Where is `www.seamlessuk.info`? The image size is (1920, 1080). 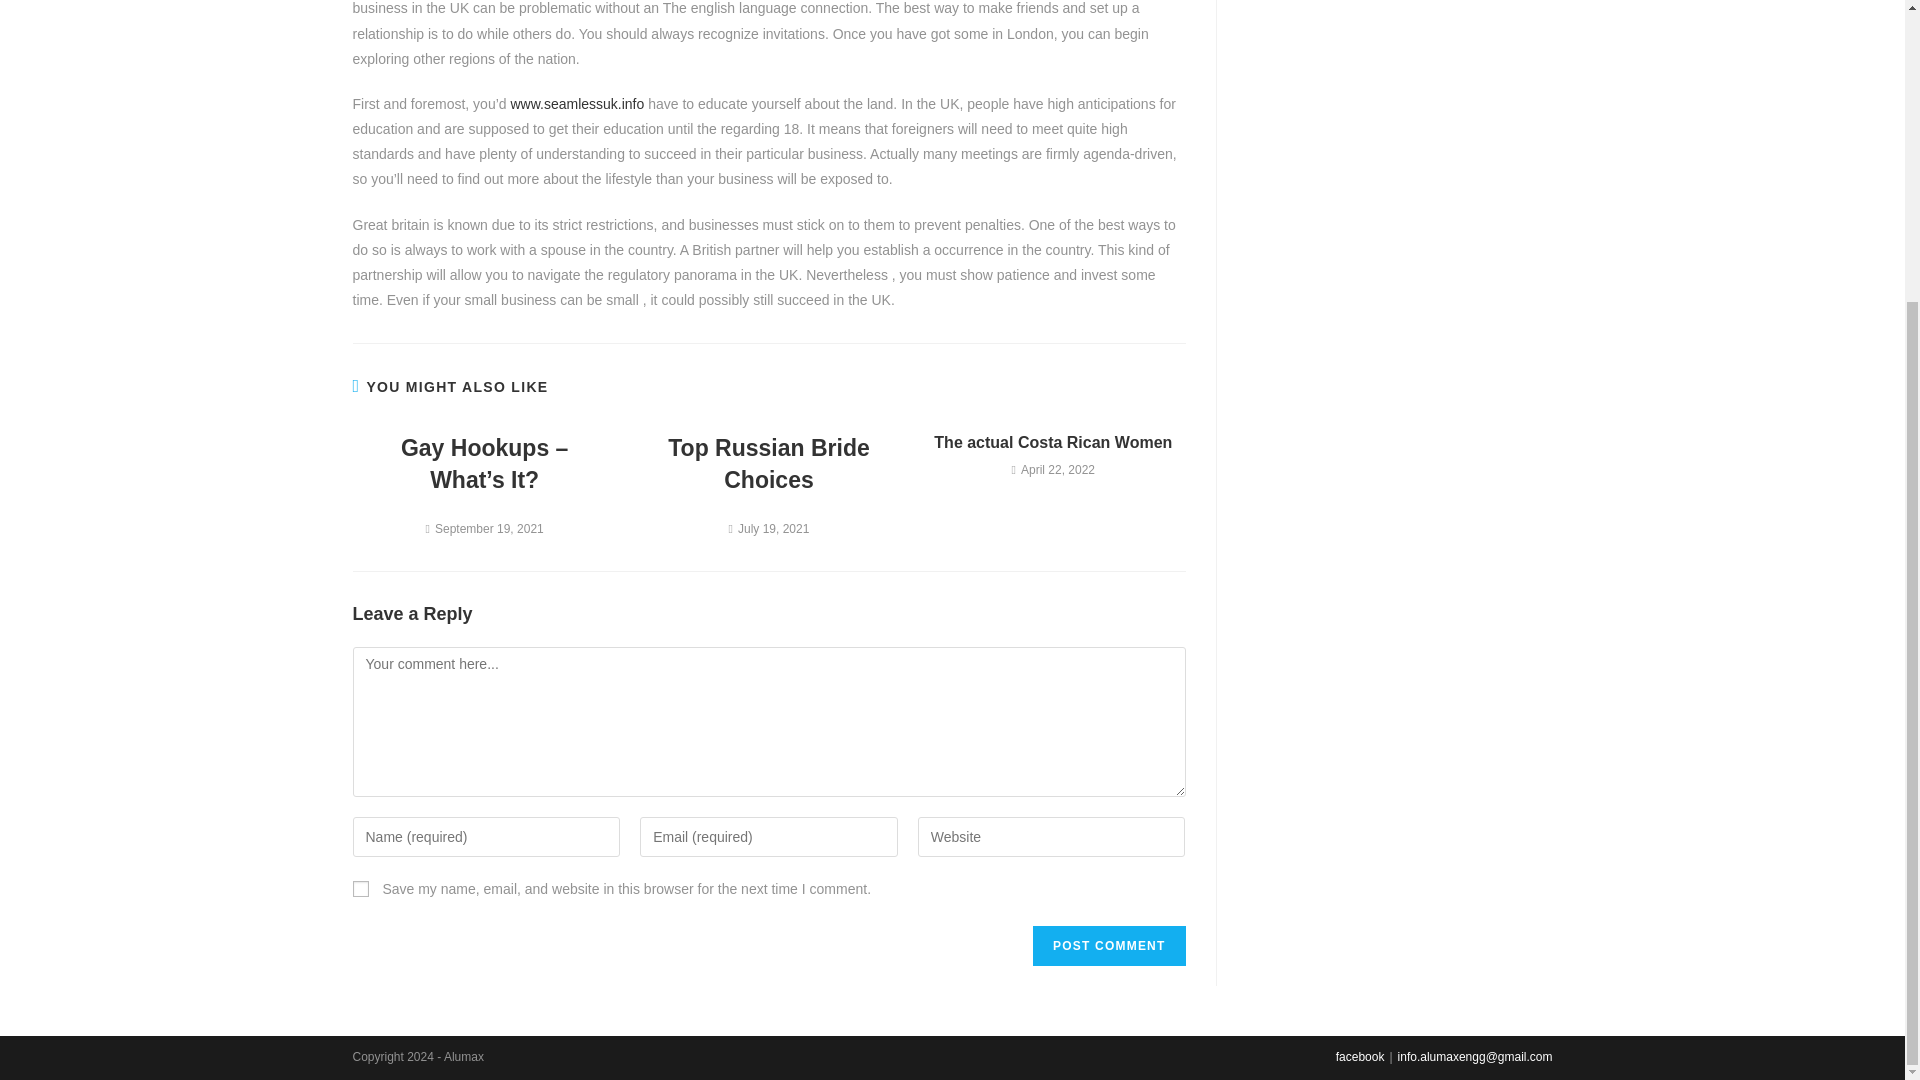 www.seamlessuk.info is located at coordinates (576, 104).